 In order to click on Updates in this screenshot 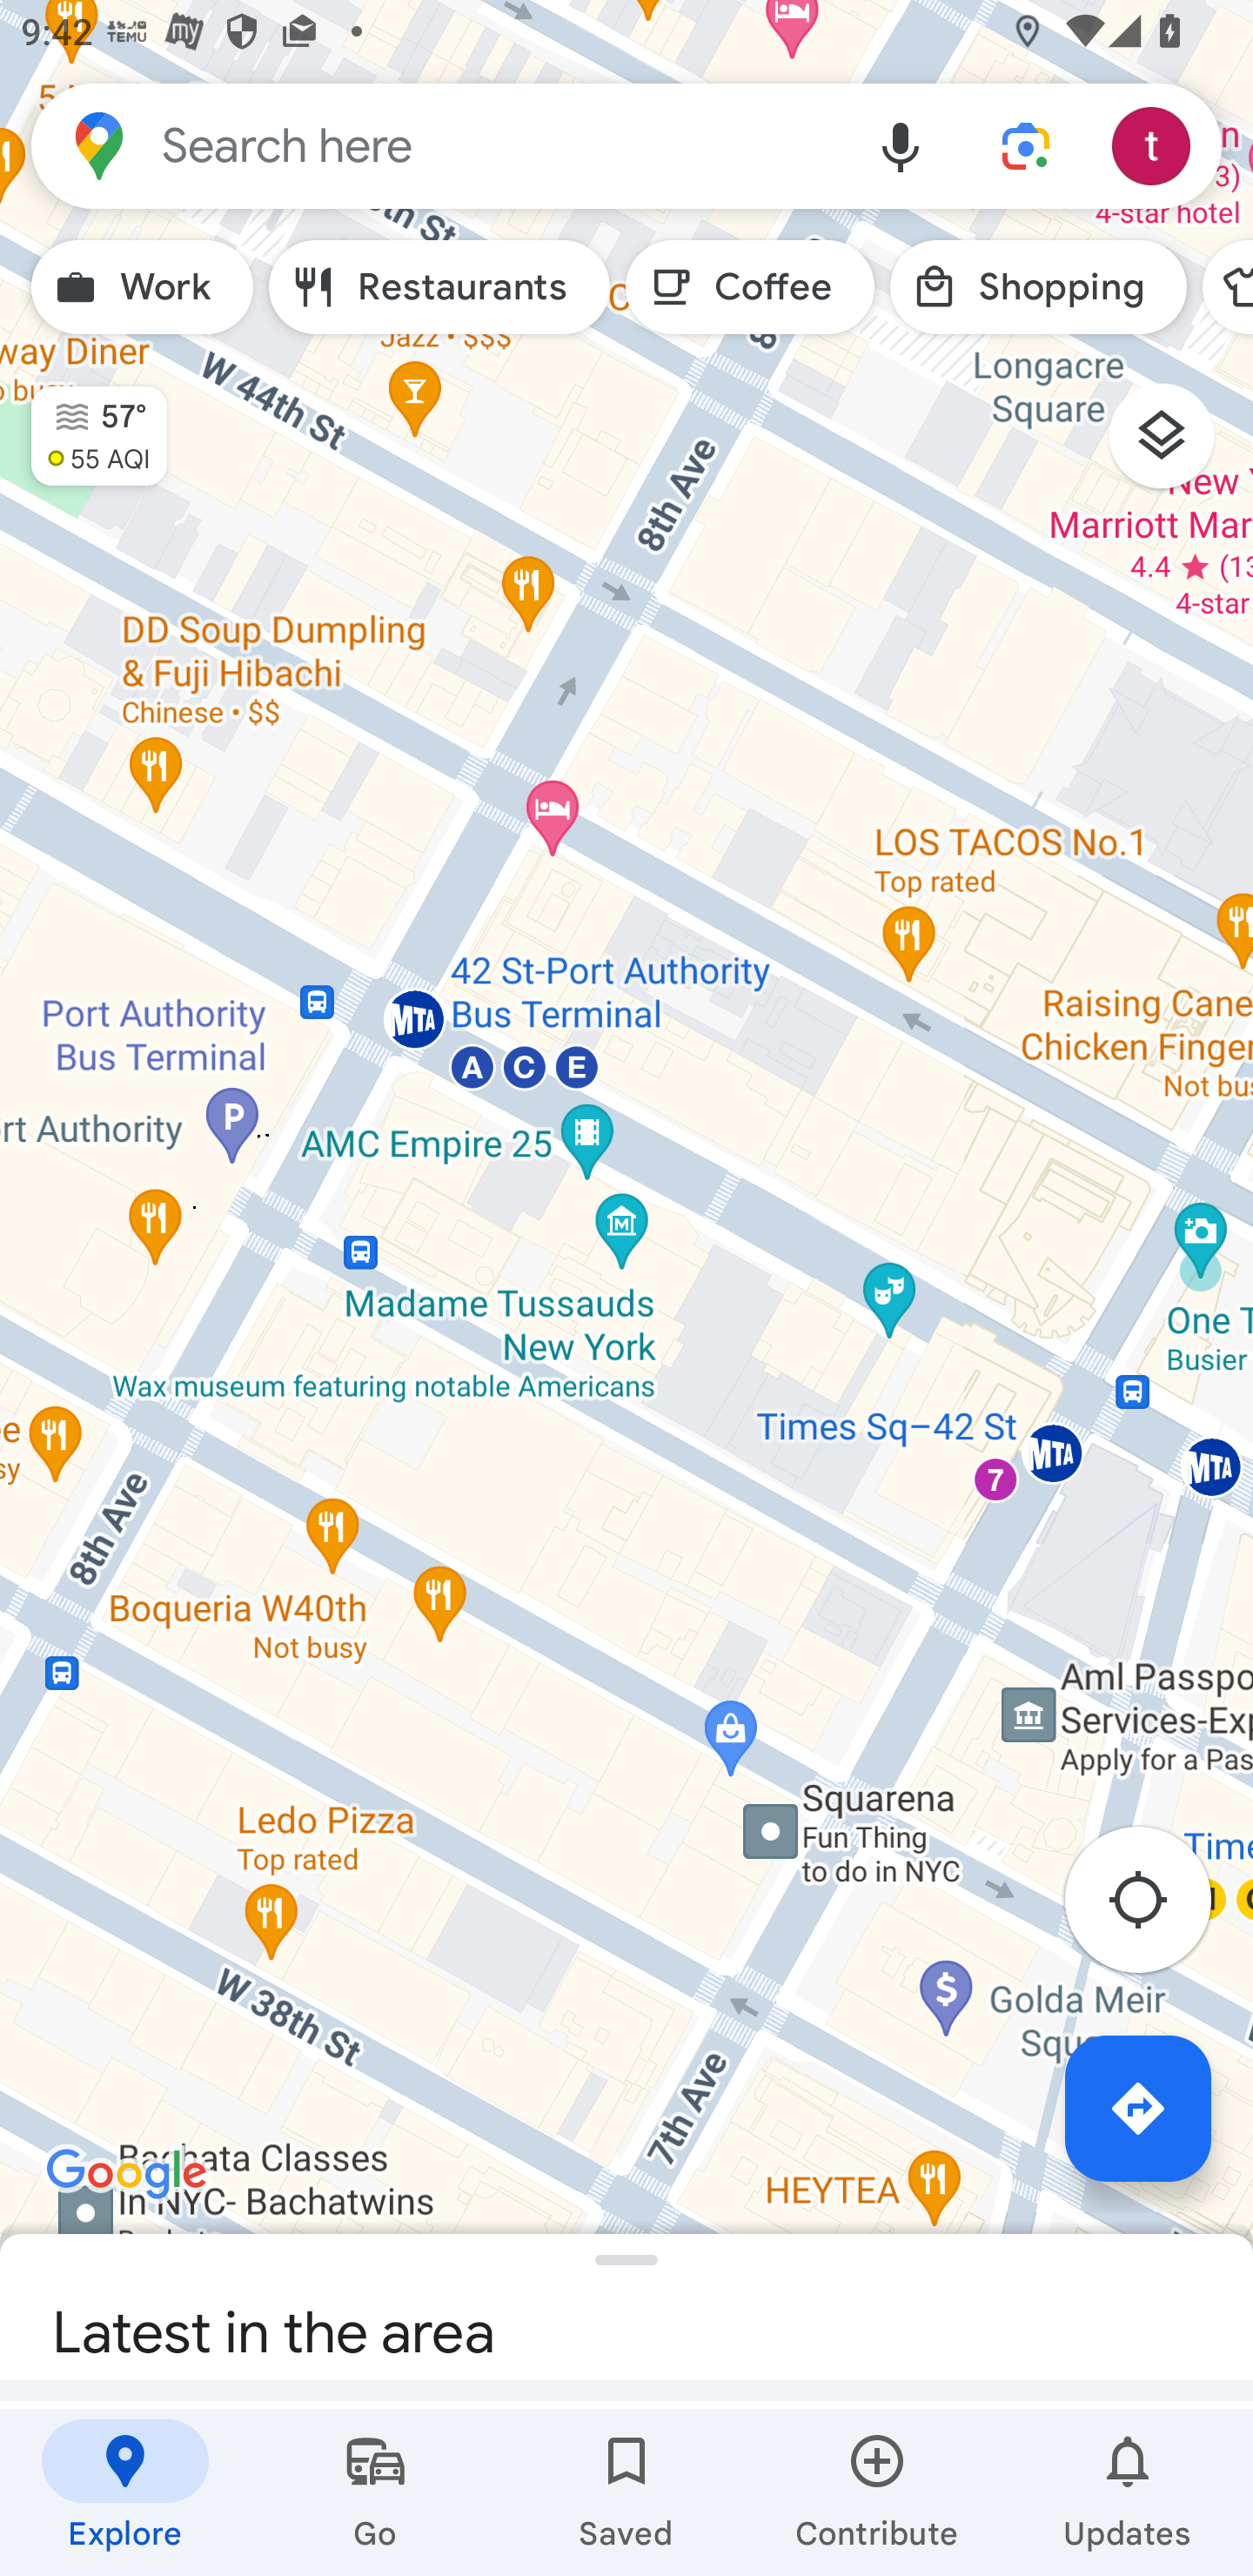, I will do `click(1128, 2492)`.